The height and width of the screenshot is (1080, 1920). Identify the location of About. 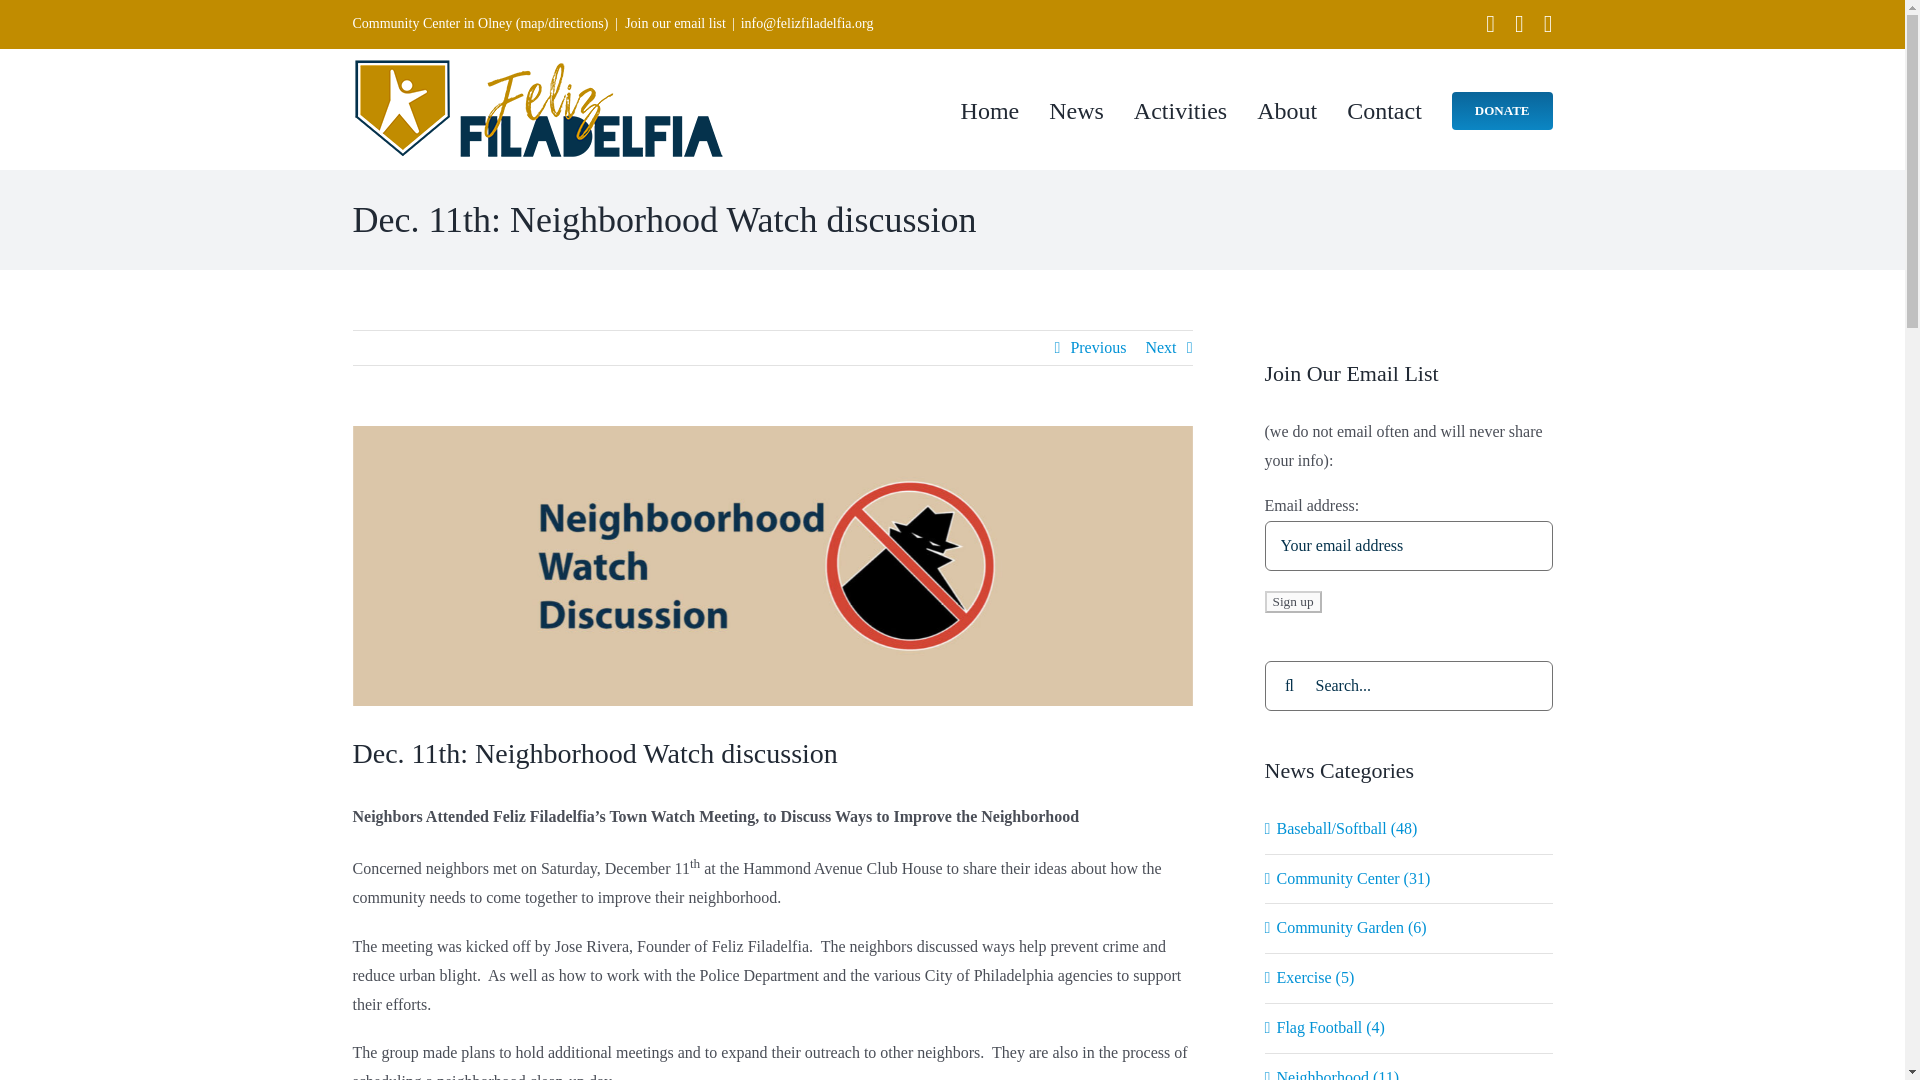
(1287, 108).